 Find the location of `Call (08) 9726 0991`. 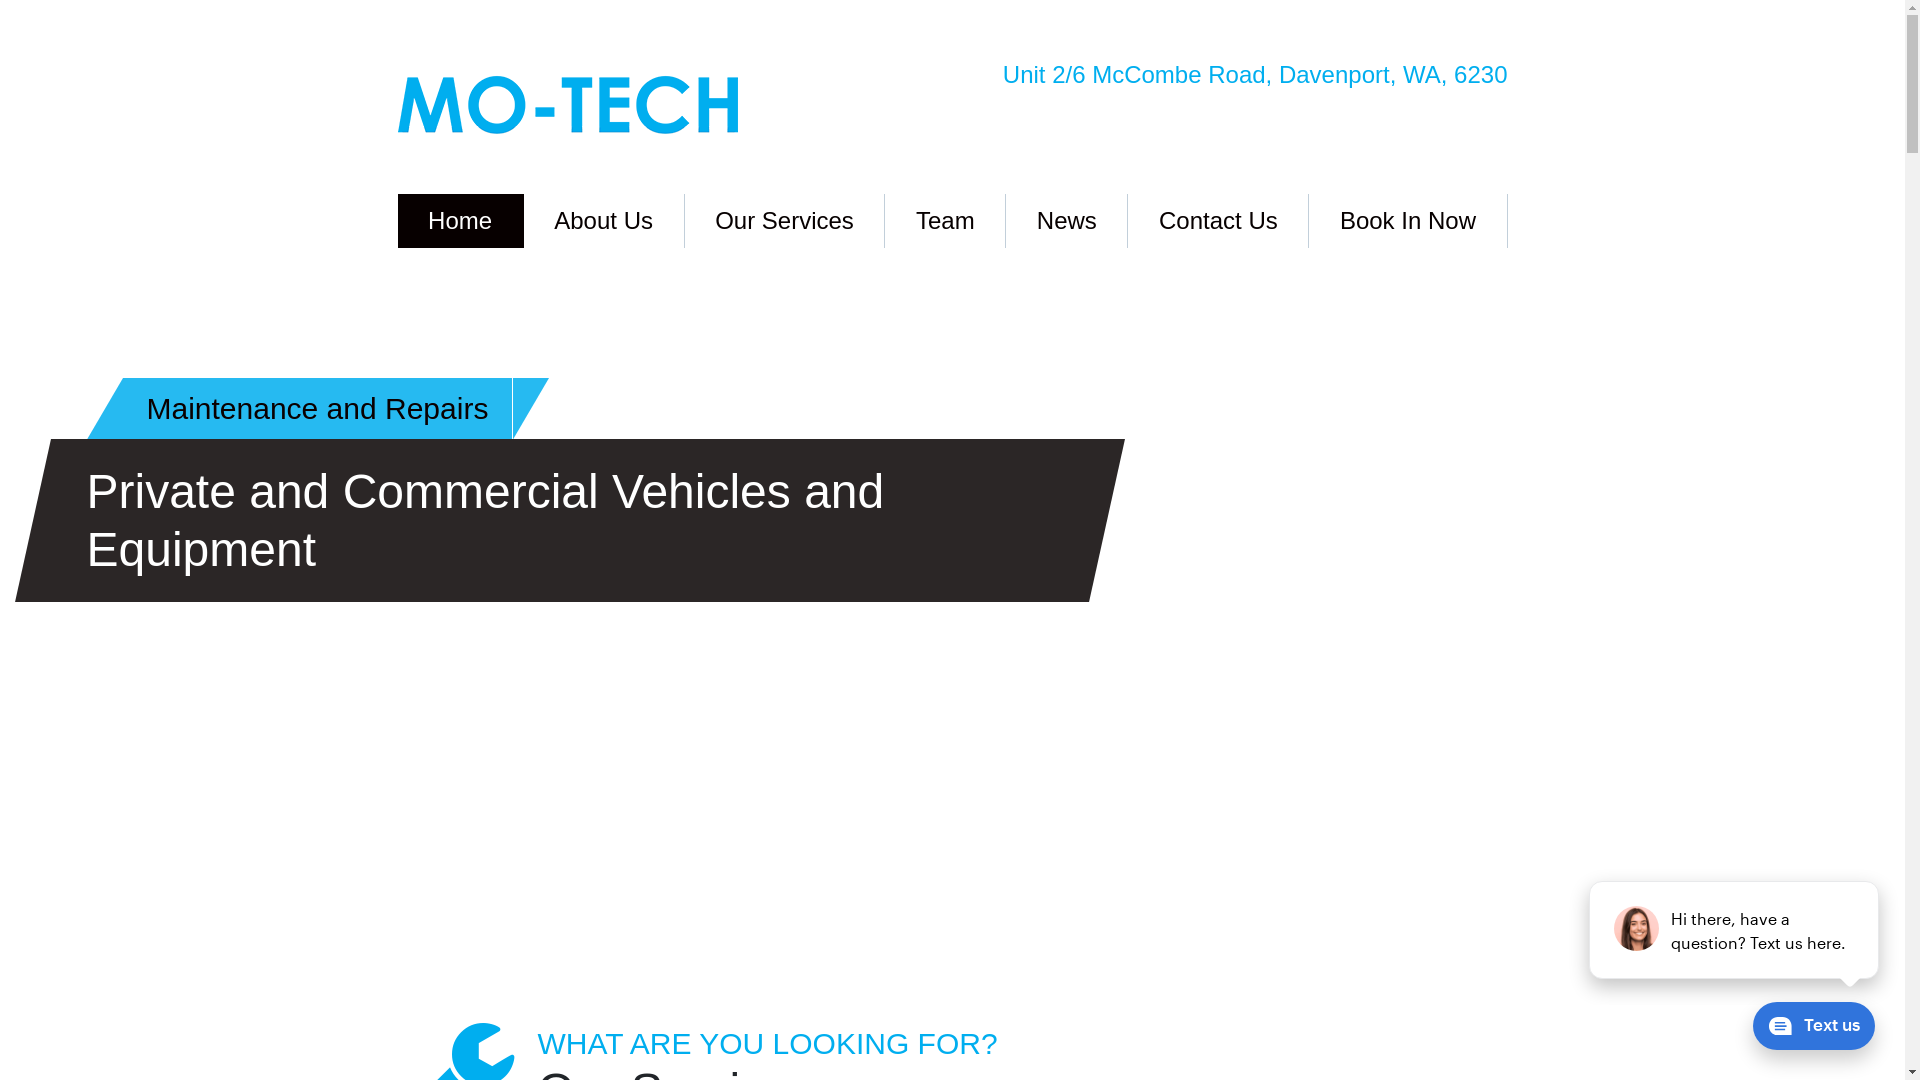

Call (08) 9726 0991 is located at coordinates (1238, 112).